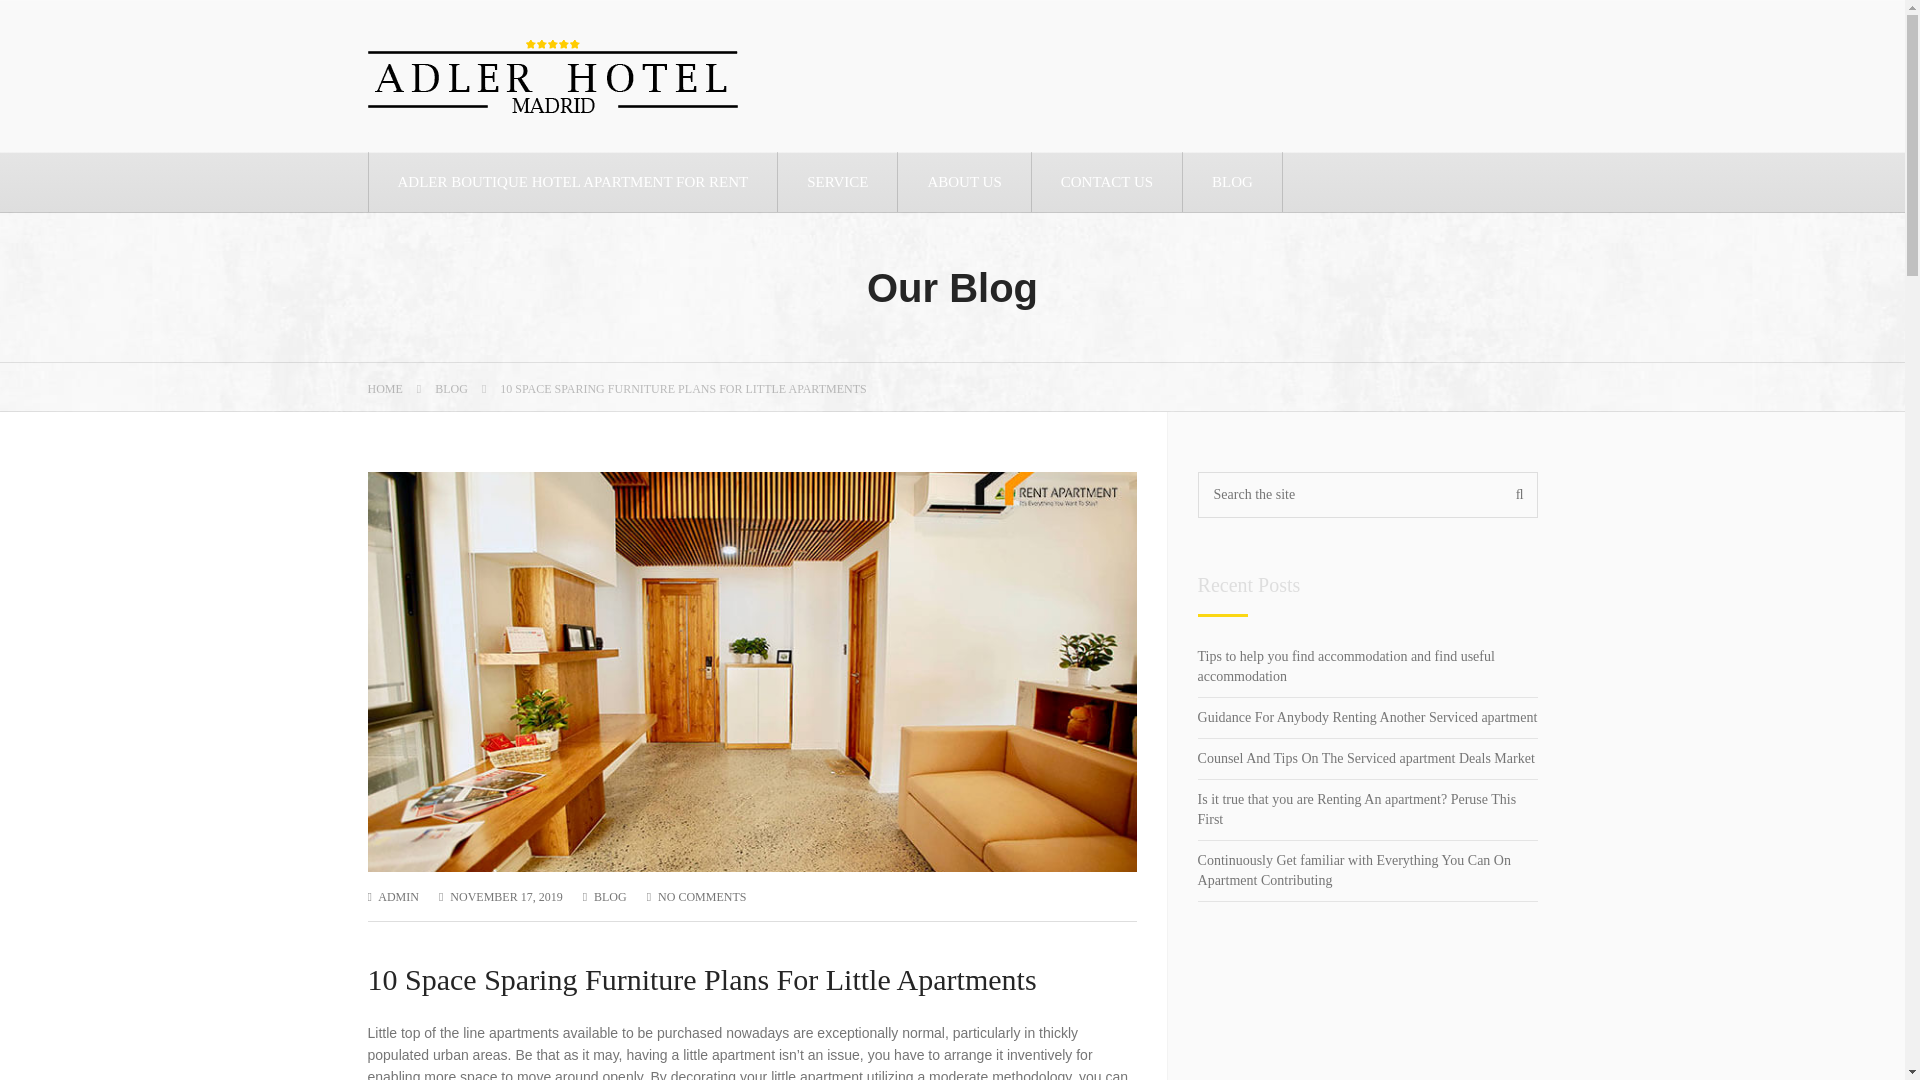 This screenshot has height=1080, width=1920. What do you see at coordinates (1232, 182) in the screenshot?
I see `BLOG` at bounding box center [1232, 182].